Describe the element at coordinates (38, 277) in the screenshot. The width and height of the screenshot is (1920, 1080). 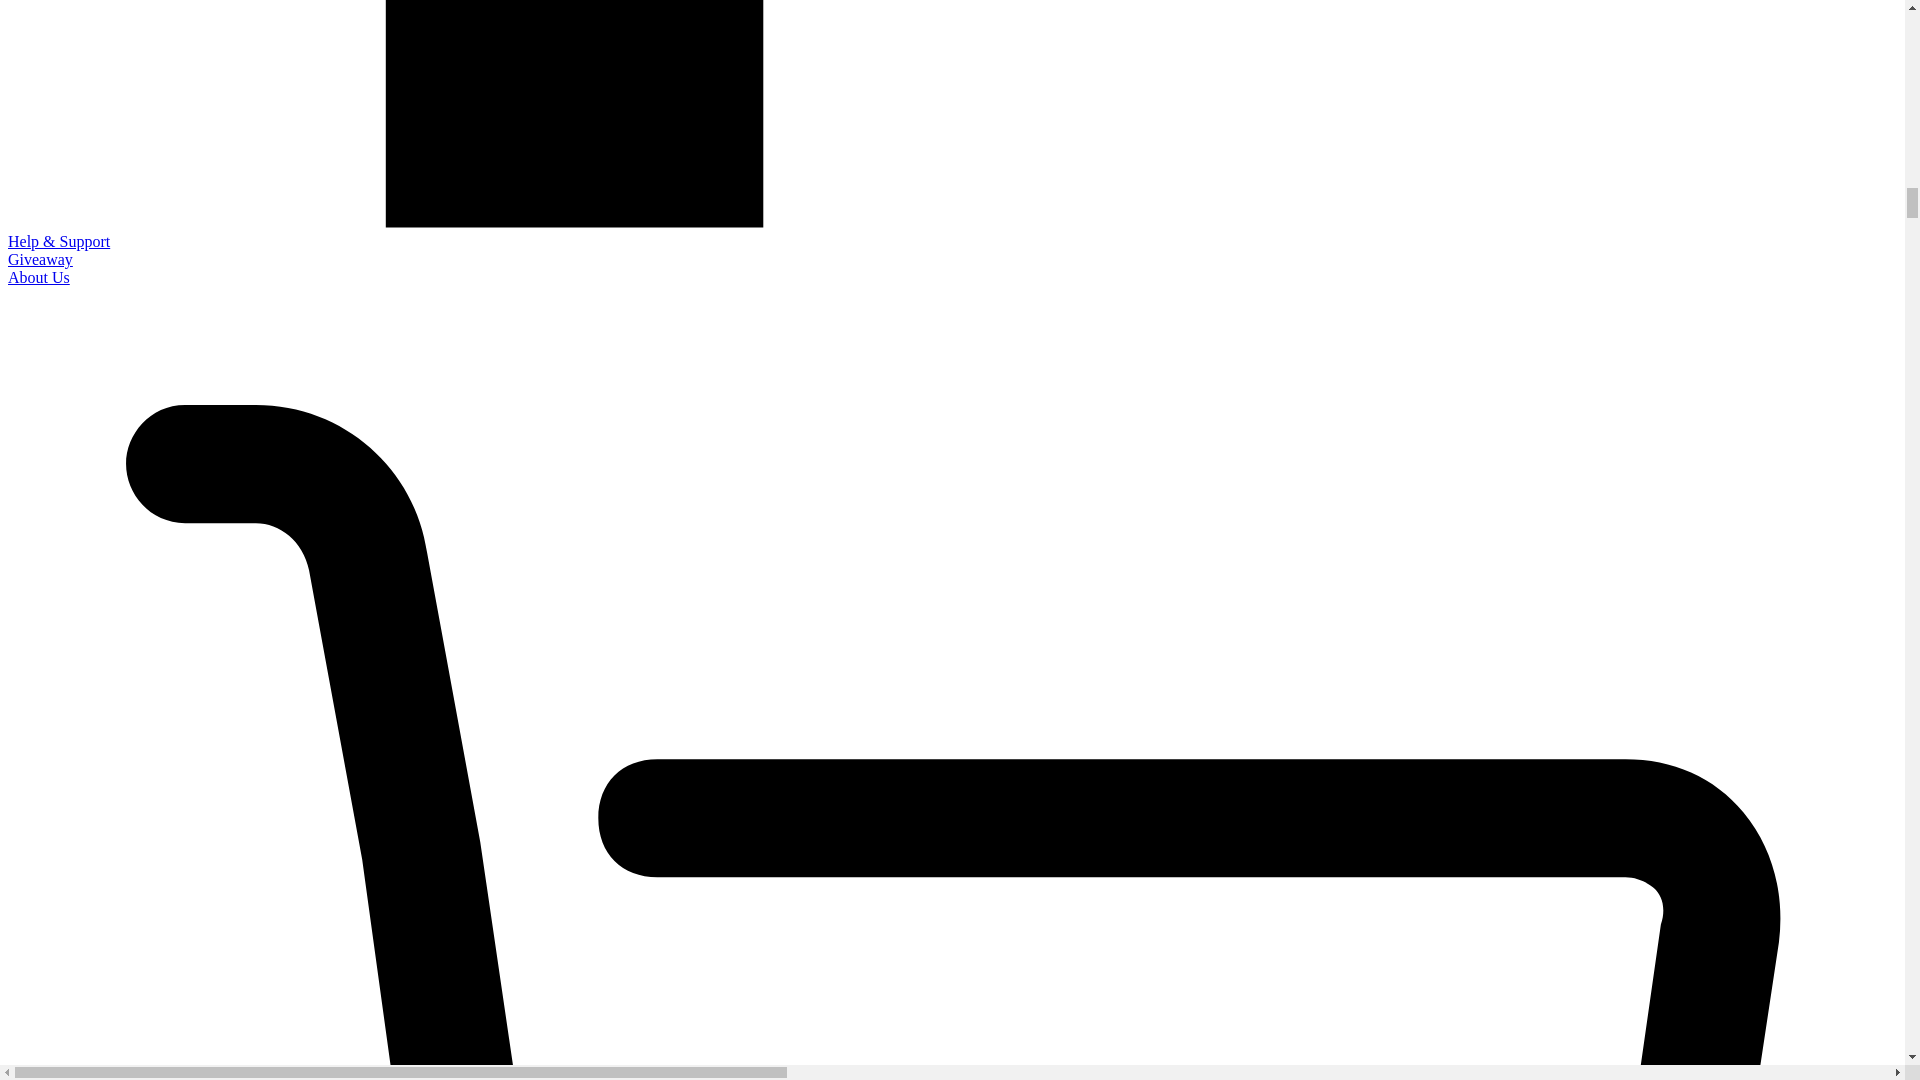
I see `About Us` at that location.